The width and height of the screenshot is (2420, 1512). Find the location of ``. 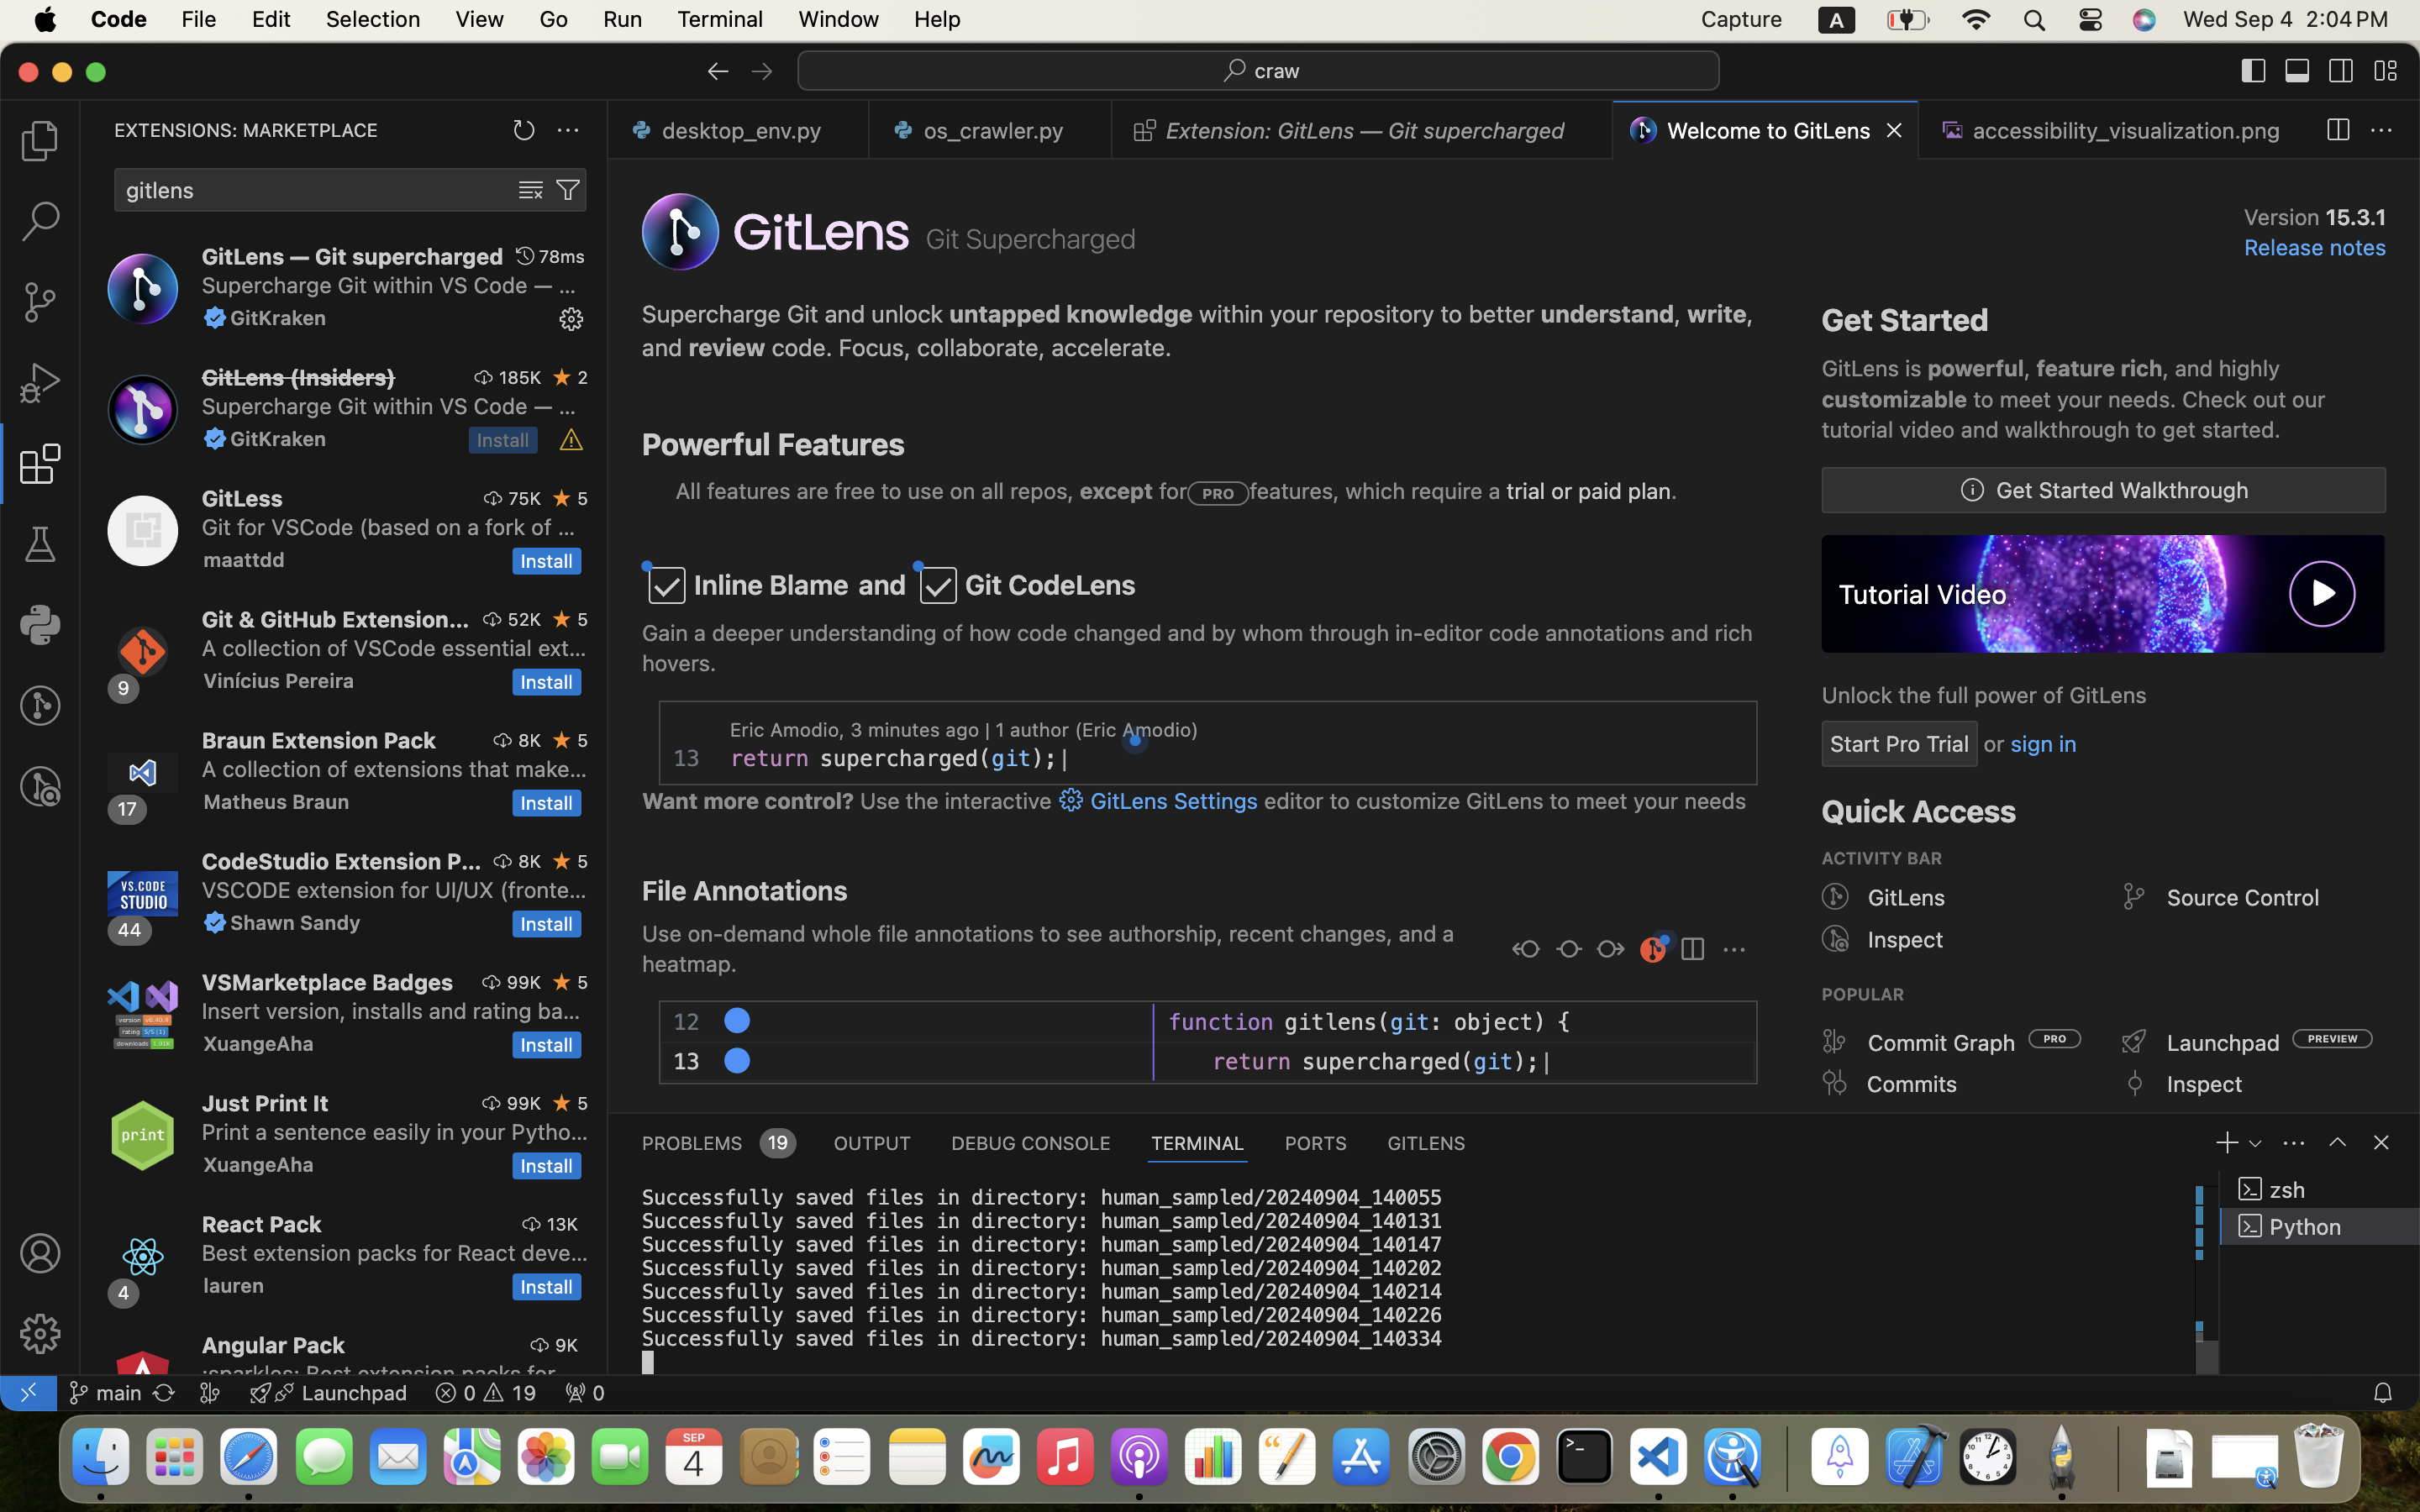

 is located at coordinates (2134, 1042).